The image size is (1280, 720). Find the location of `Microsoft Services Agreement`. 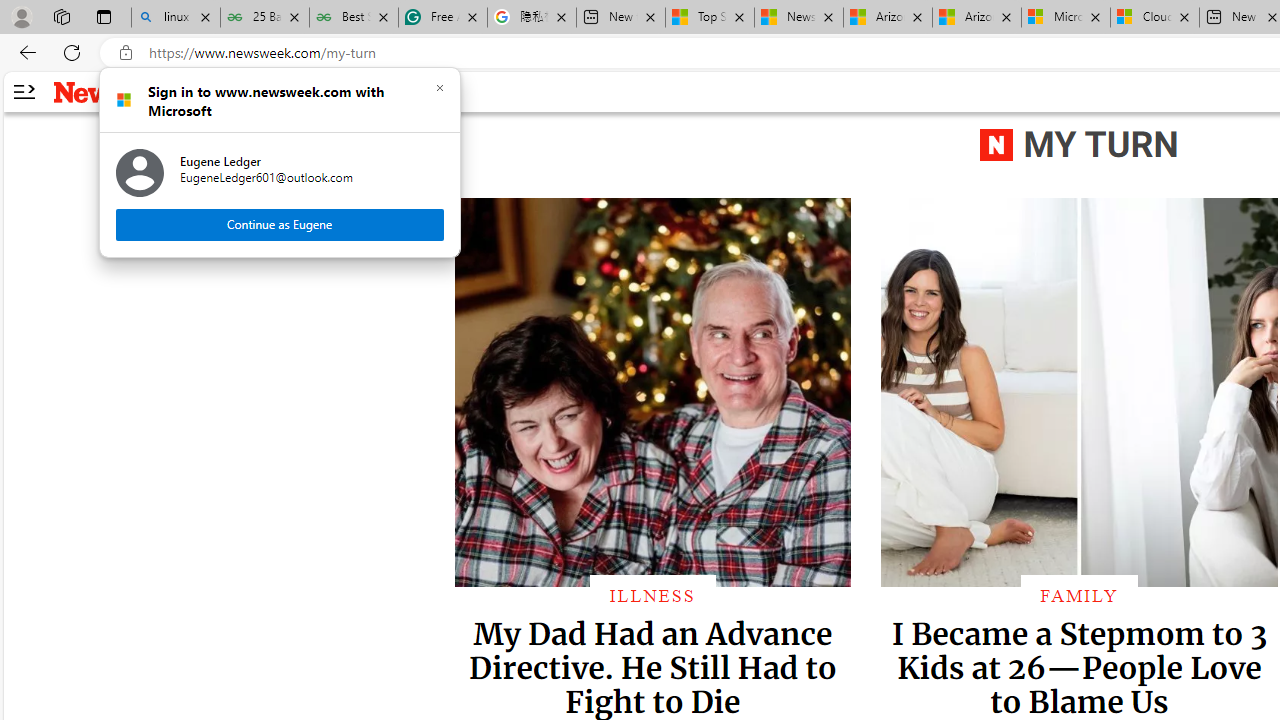

Microsoft Services Agreement is located at coordinates (1065, 18).